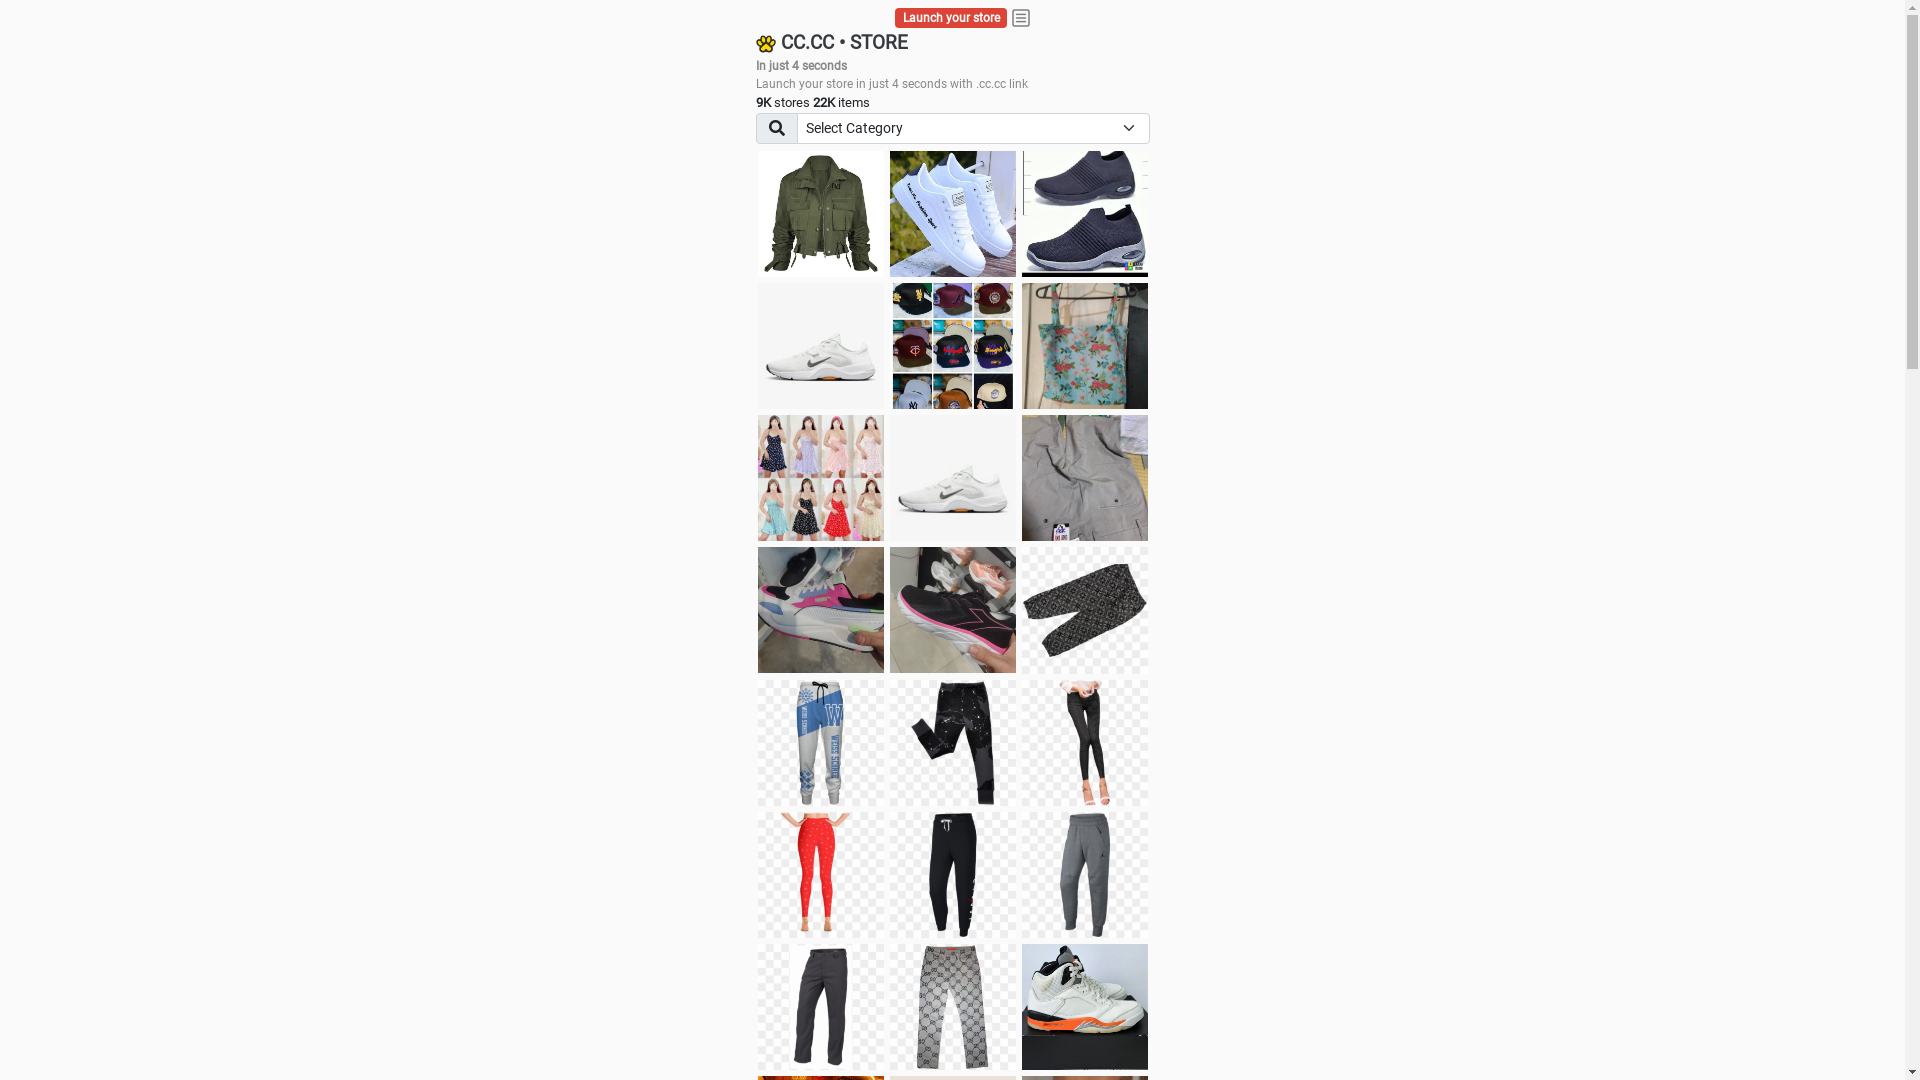 Image resolution: width=1920 pixels, height=1080 pixels. Describe the element at coordinates (1085, 875) in the screenshot. I see `Pant` at that location.